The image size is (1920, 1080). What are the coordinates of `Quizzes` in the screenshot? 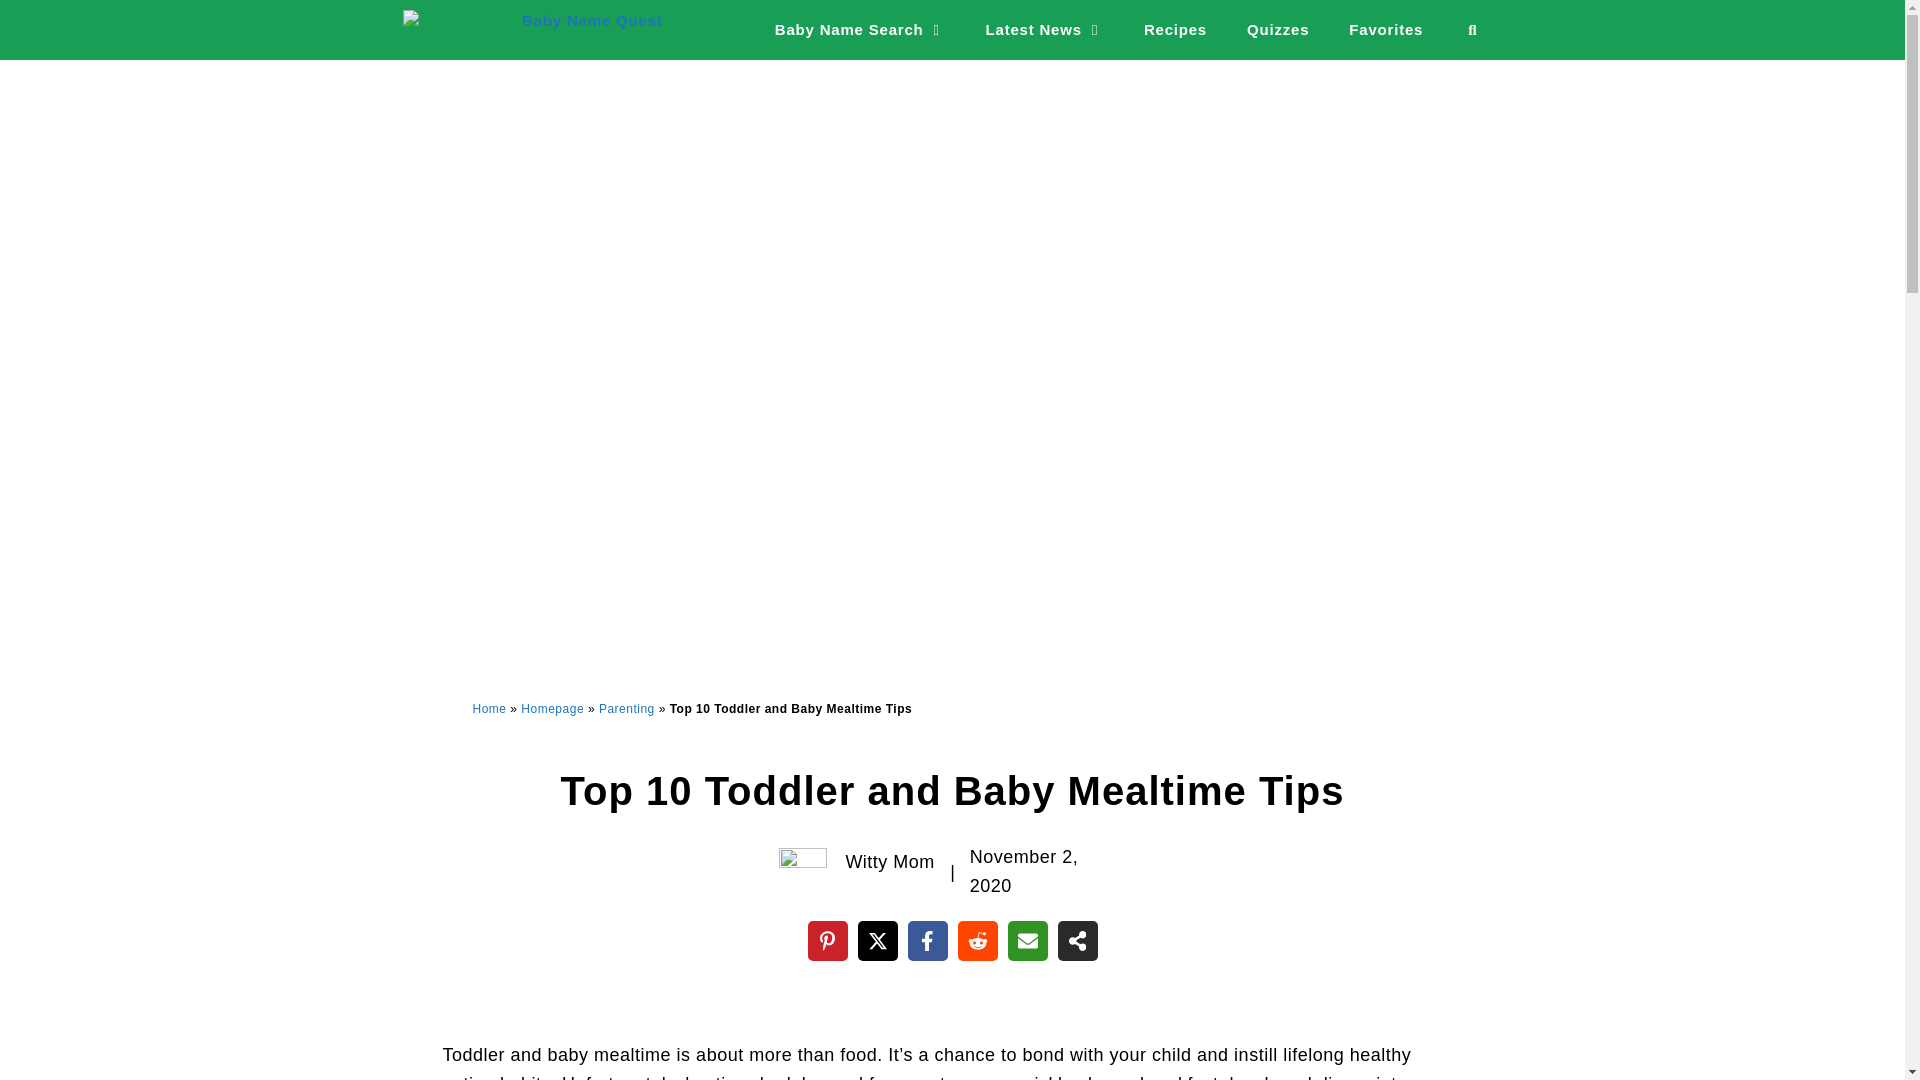 It's located at (1277, 30).